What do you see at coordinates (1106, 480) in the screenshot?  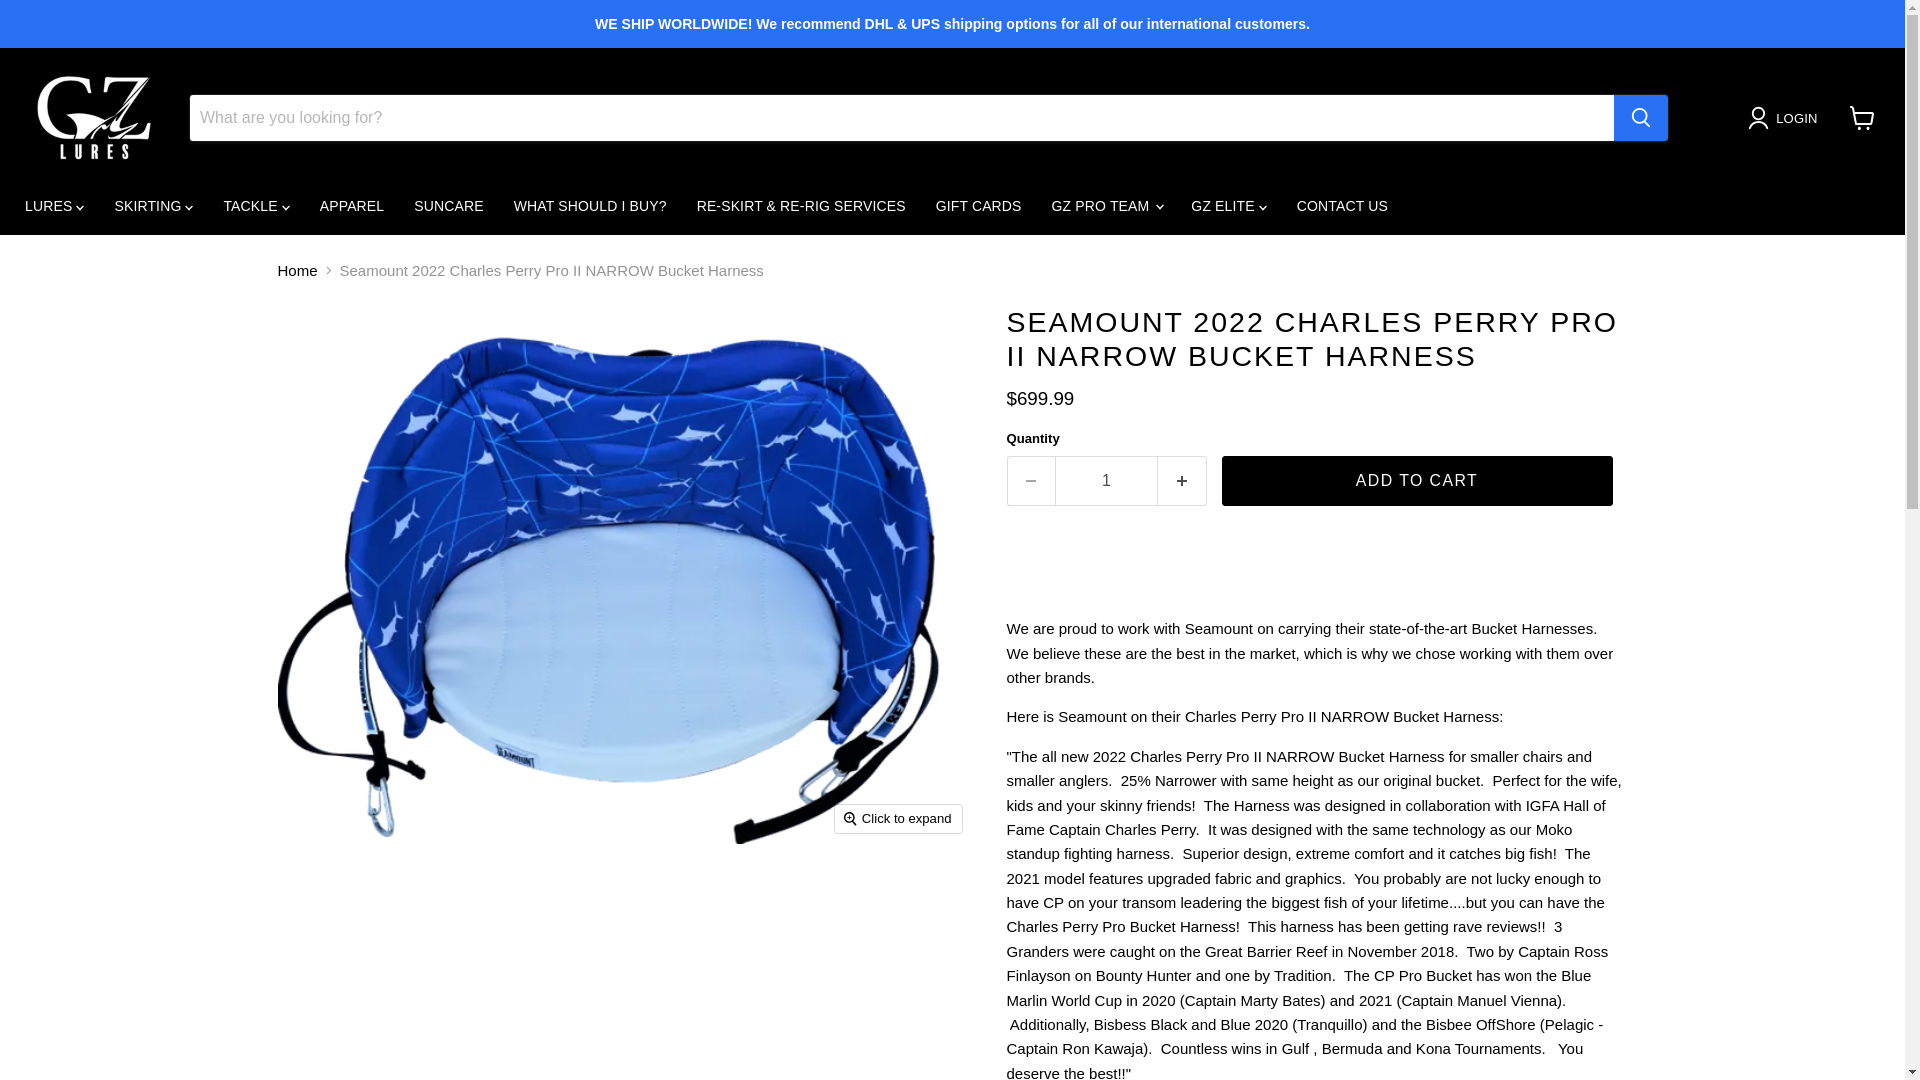 I see `1` at bounding box center [1106, 480].